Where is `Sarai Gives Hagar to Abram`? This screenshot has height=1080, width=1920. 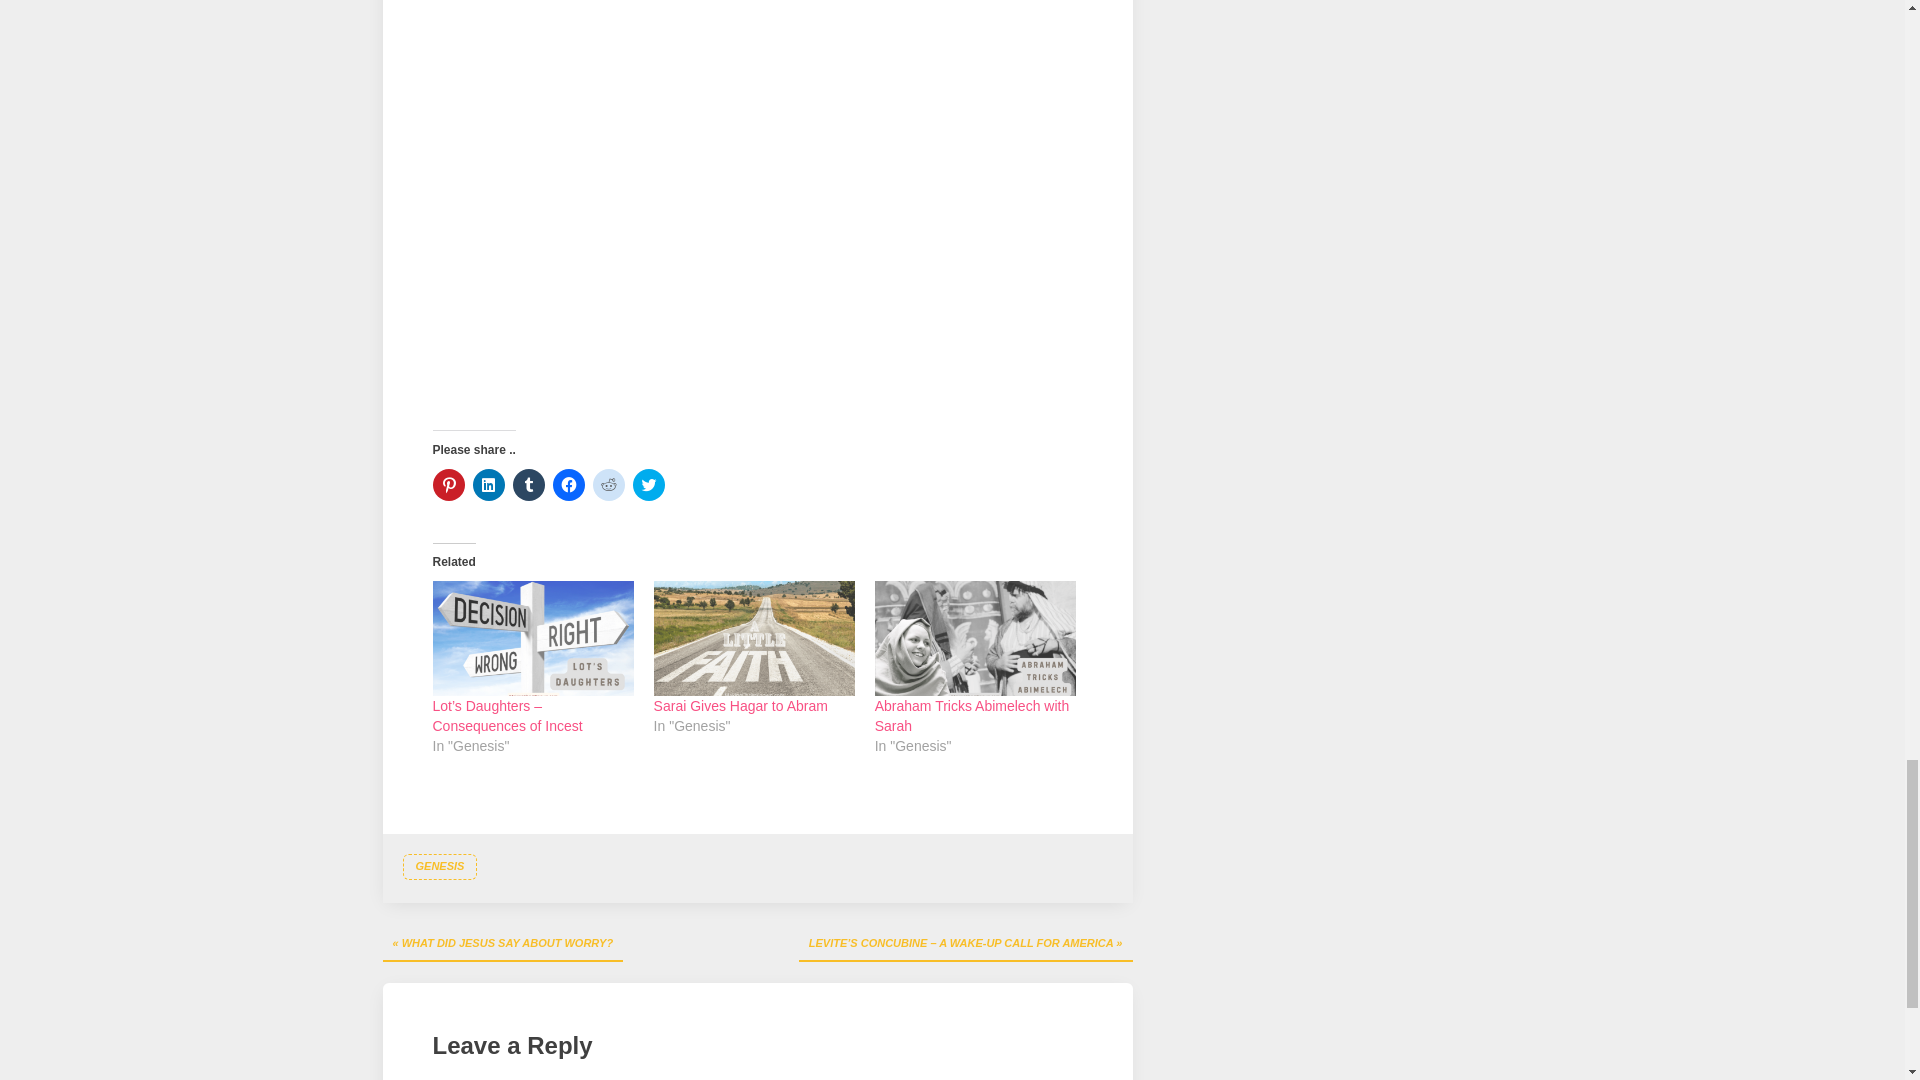 Sarai Gives Hagar to Abram is located at coordinates (740, 705).